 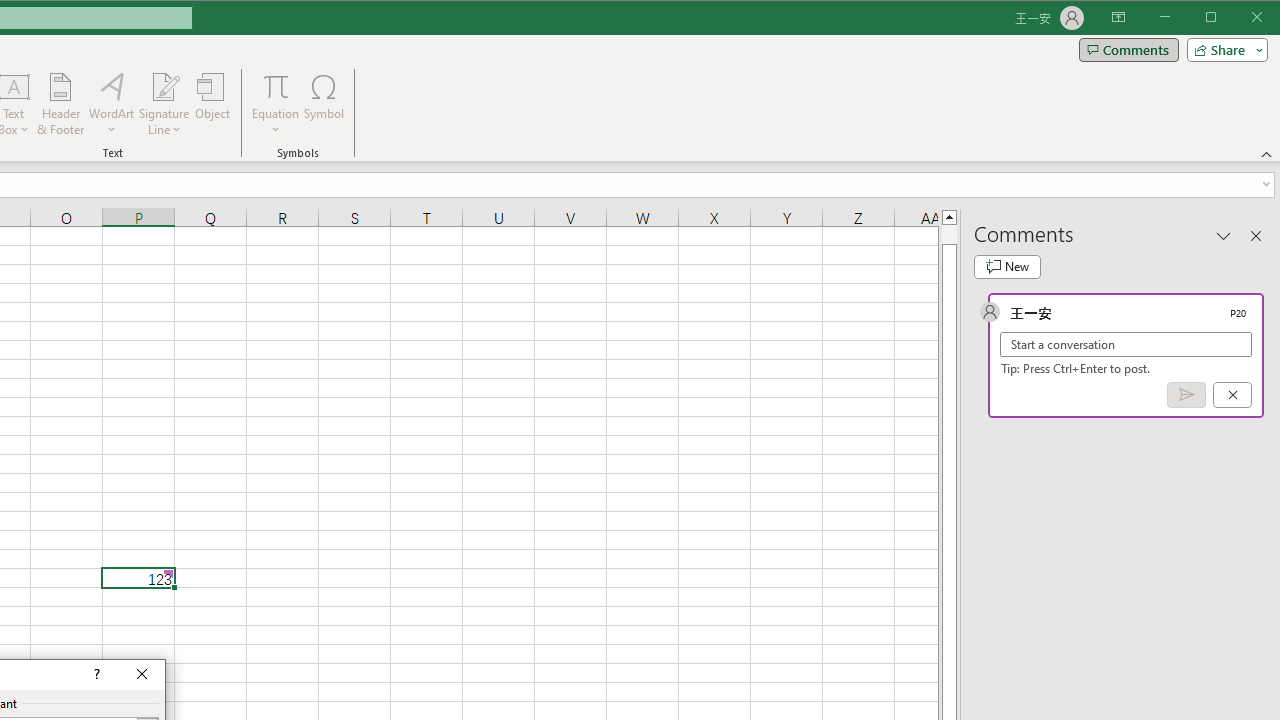 I want to click on Task Pane Options, so click(x=1224, y=235).